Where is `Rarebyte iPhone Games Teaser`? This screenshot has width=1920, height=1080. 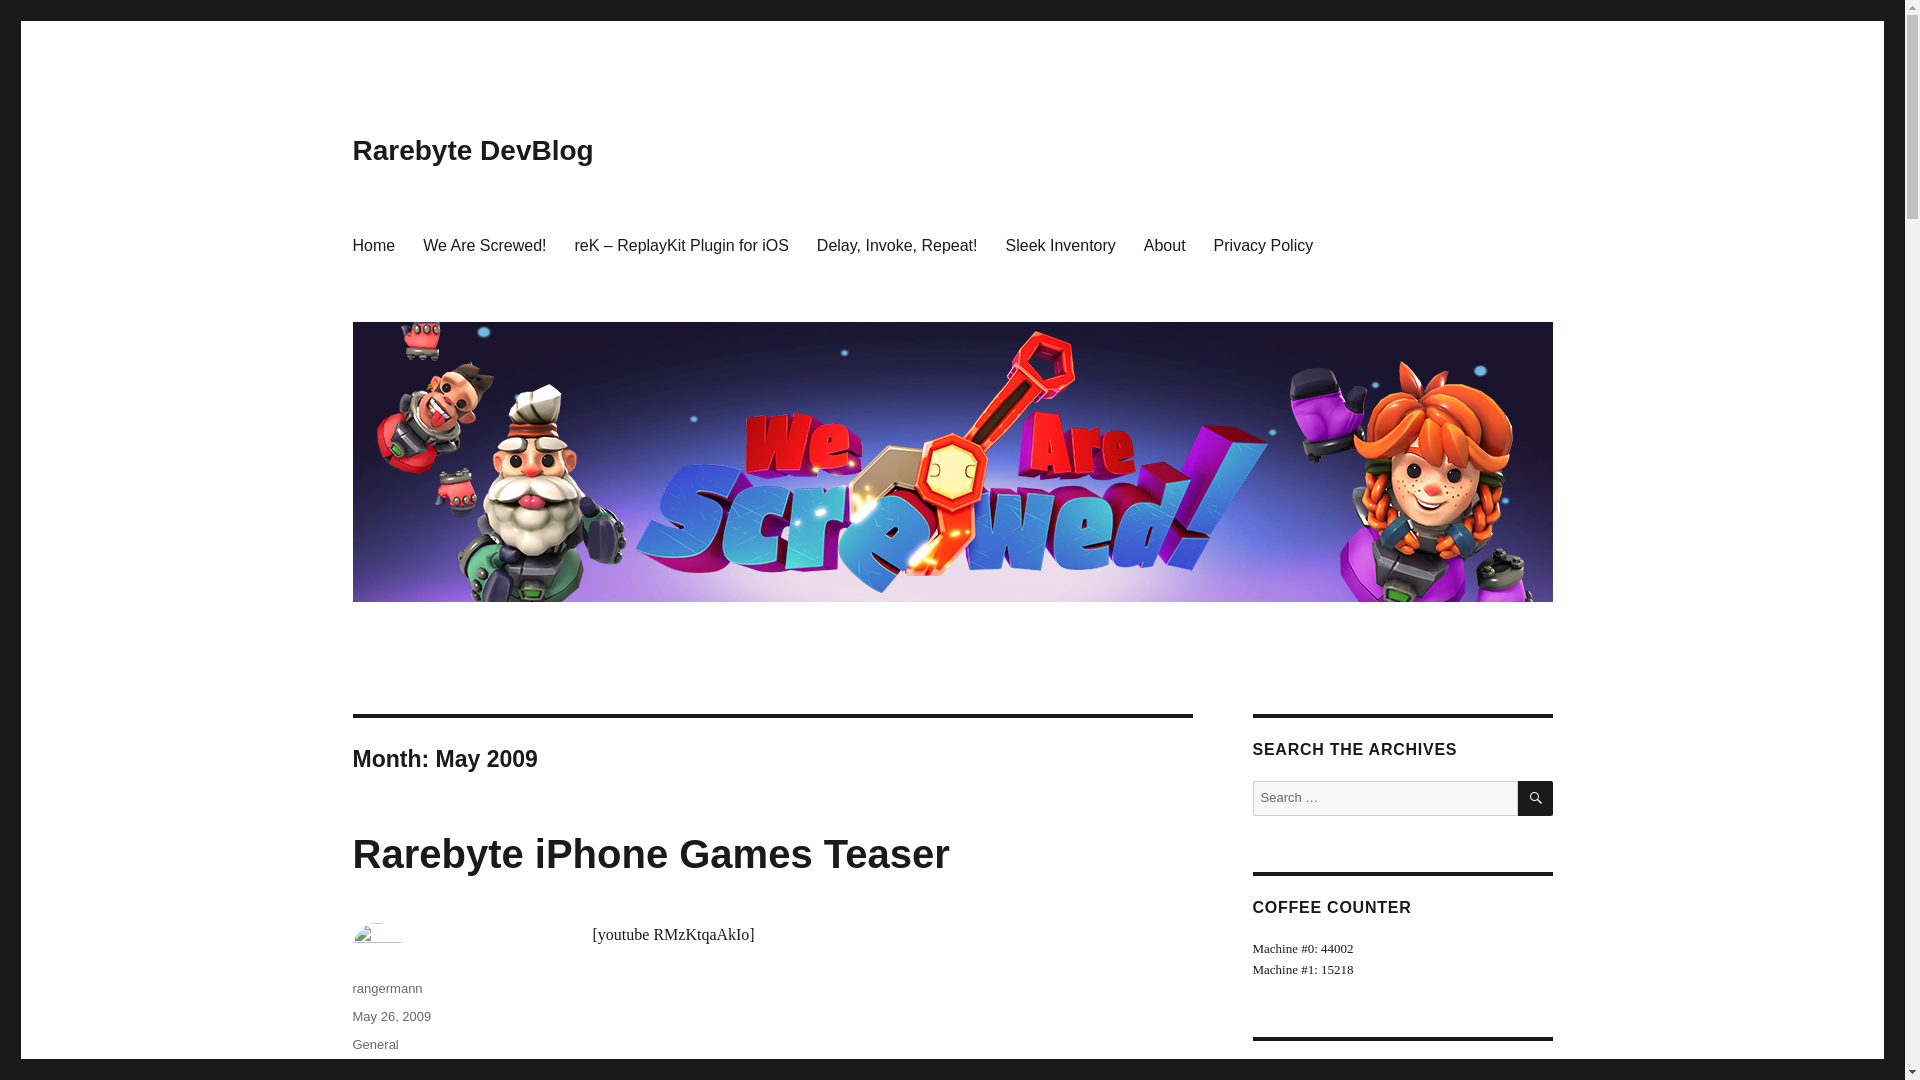 Rarebyte iPhone Games Teaser is located at coordinates (650, 853).